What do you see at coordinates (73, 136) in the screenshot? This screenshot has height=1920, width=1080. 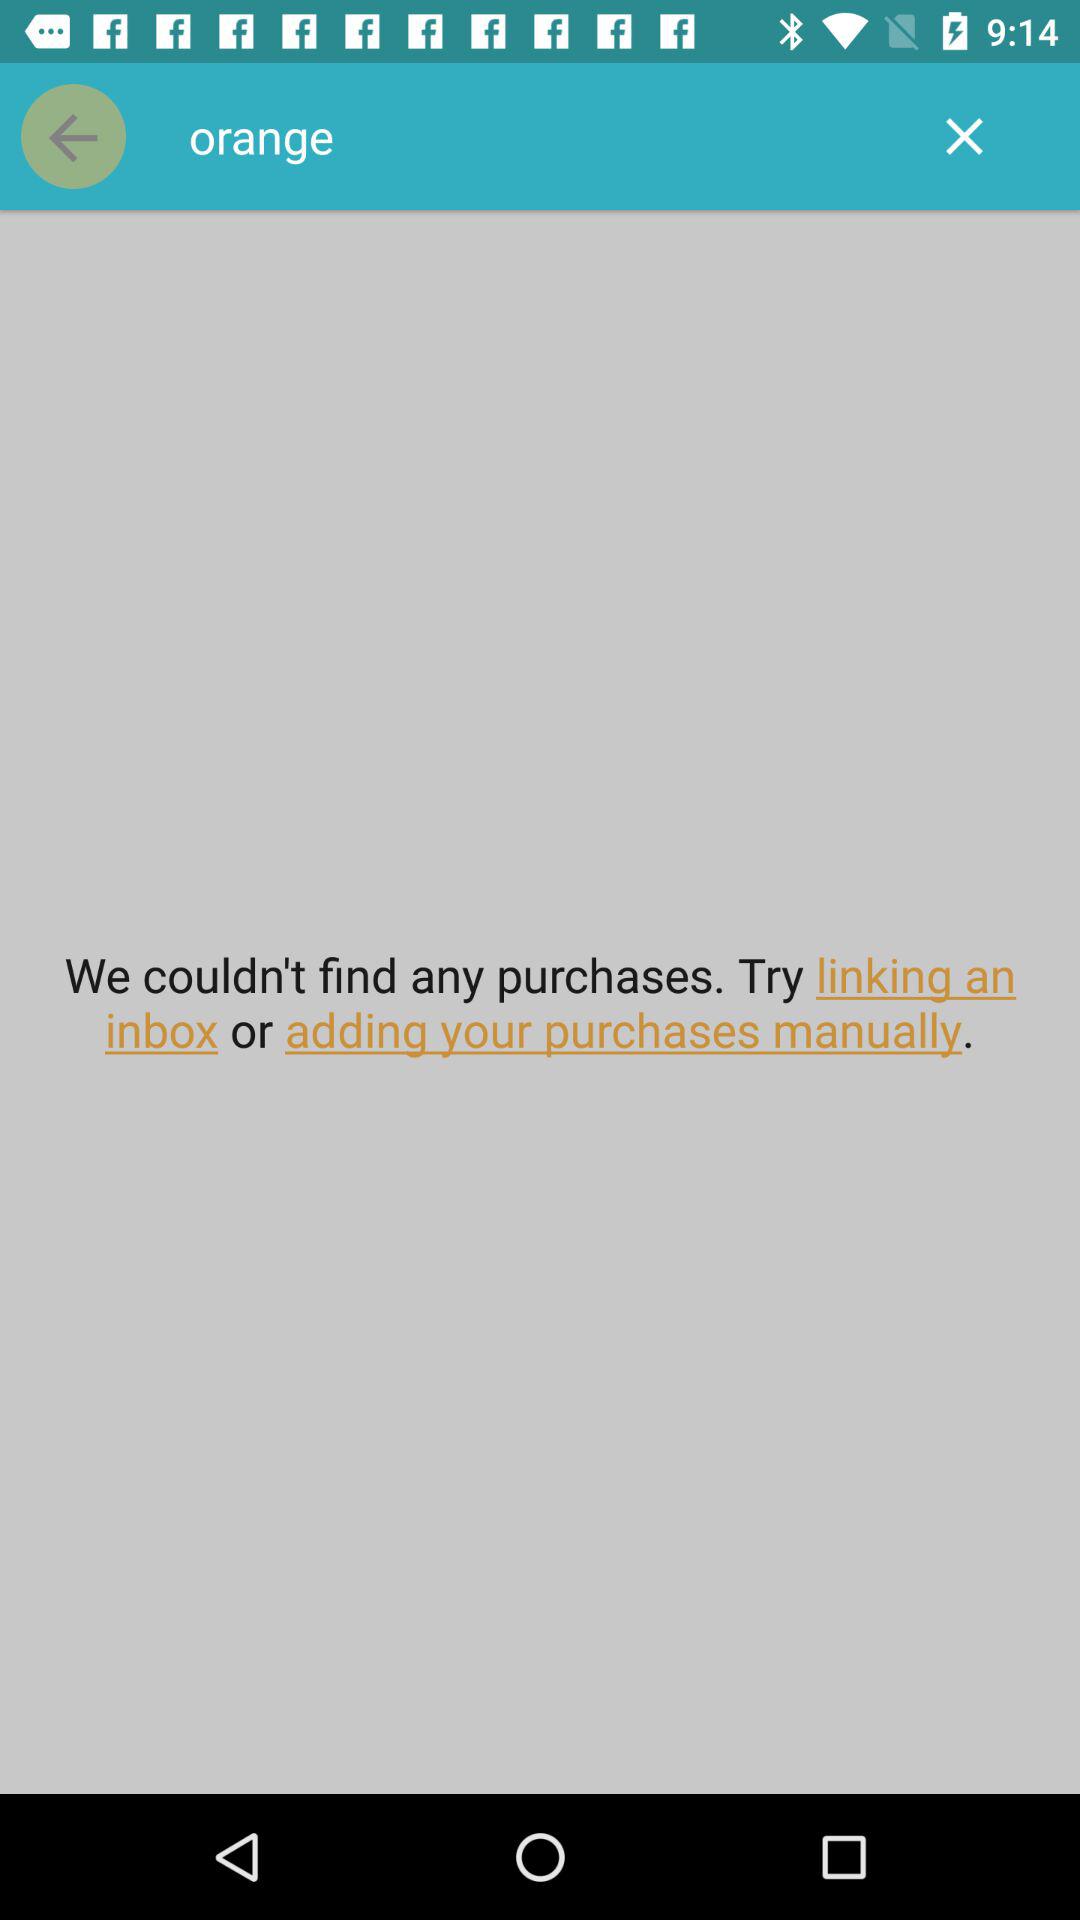 I see `turn on the icon at the top left corner` at bounding box center [73, 136].